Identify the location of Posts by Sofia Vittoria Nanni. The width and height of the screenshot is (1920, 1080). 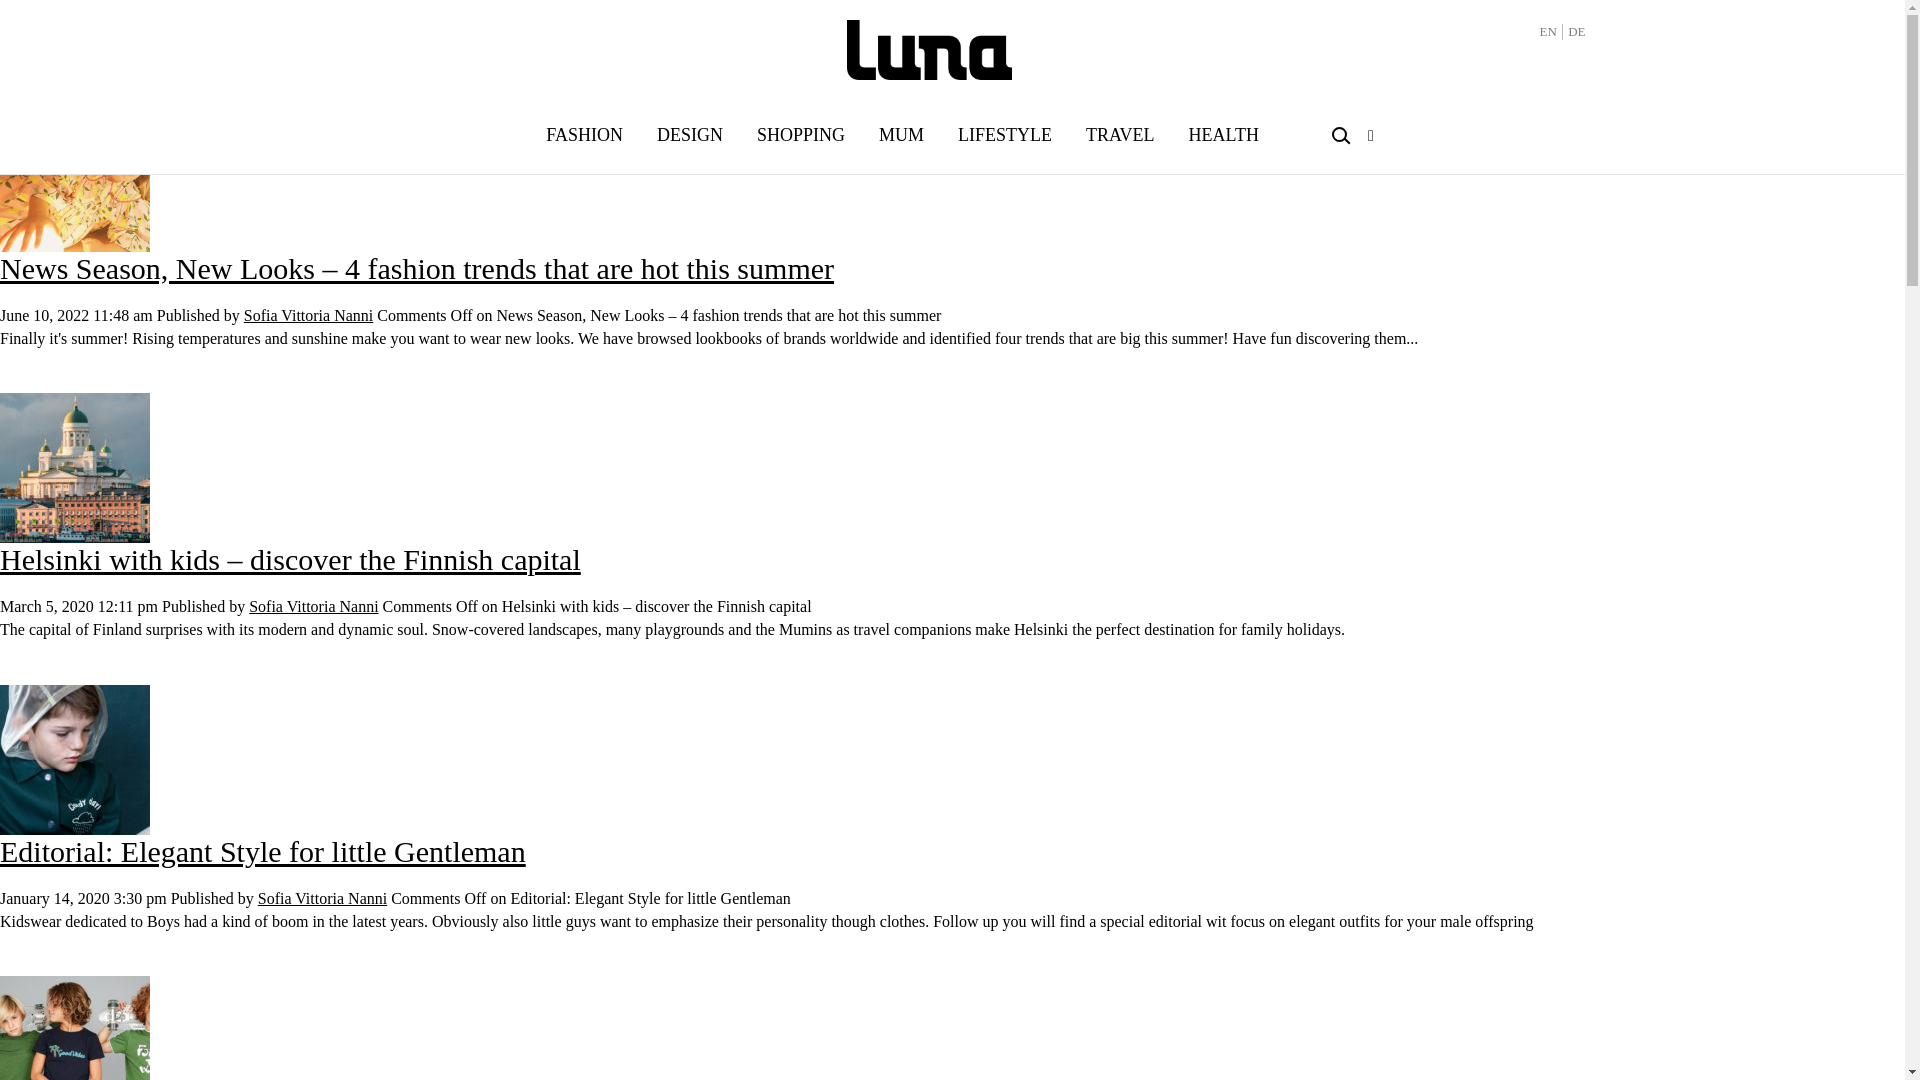
(314, 606).